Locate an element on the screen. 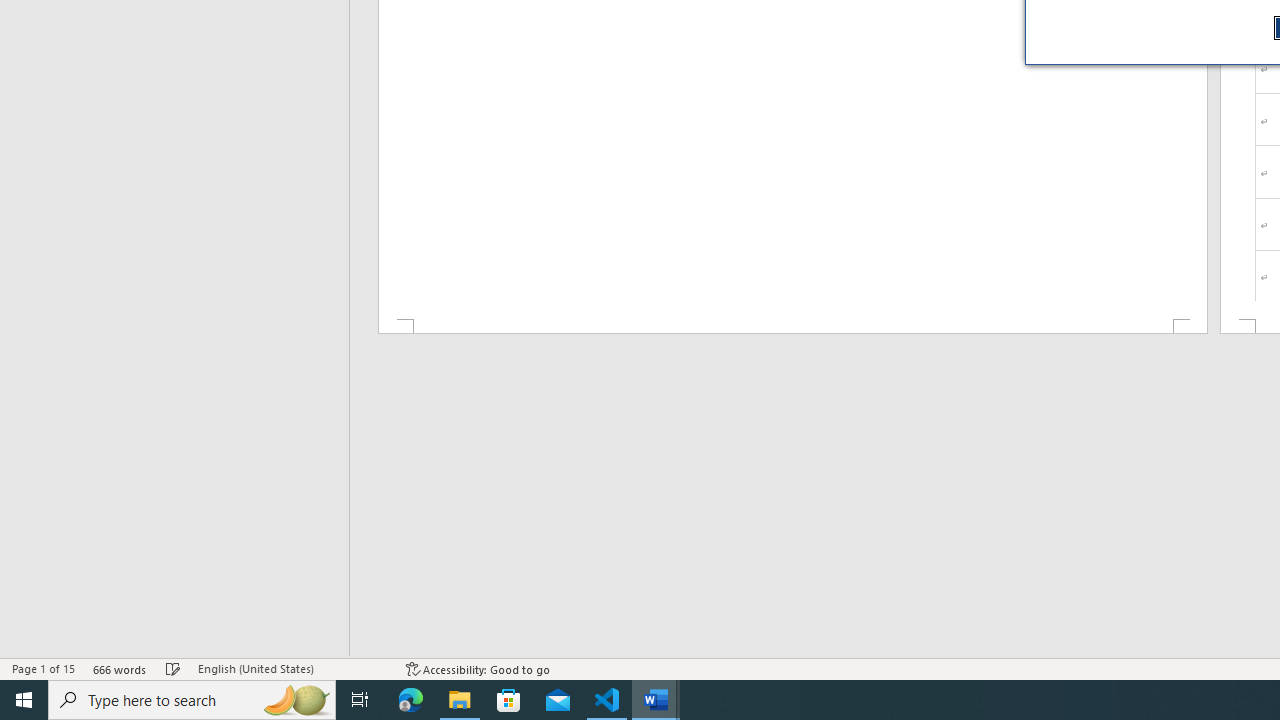 This screenshot has width=1280, height=720. Language English (United States) is located at coordinates (292, 668).